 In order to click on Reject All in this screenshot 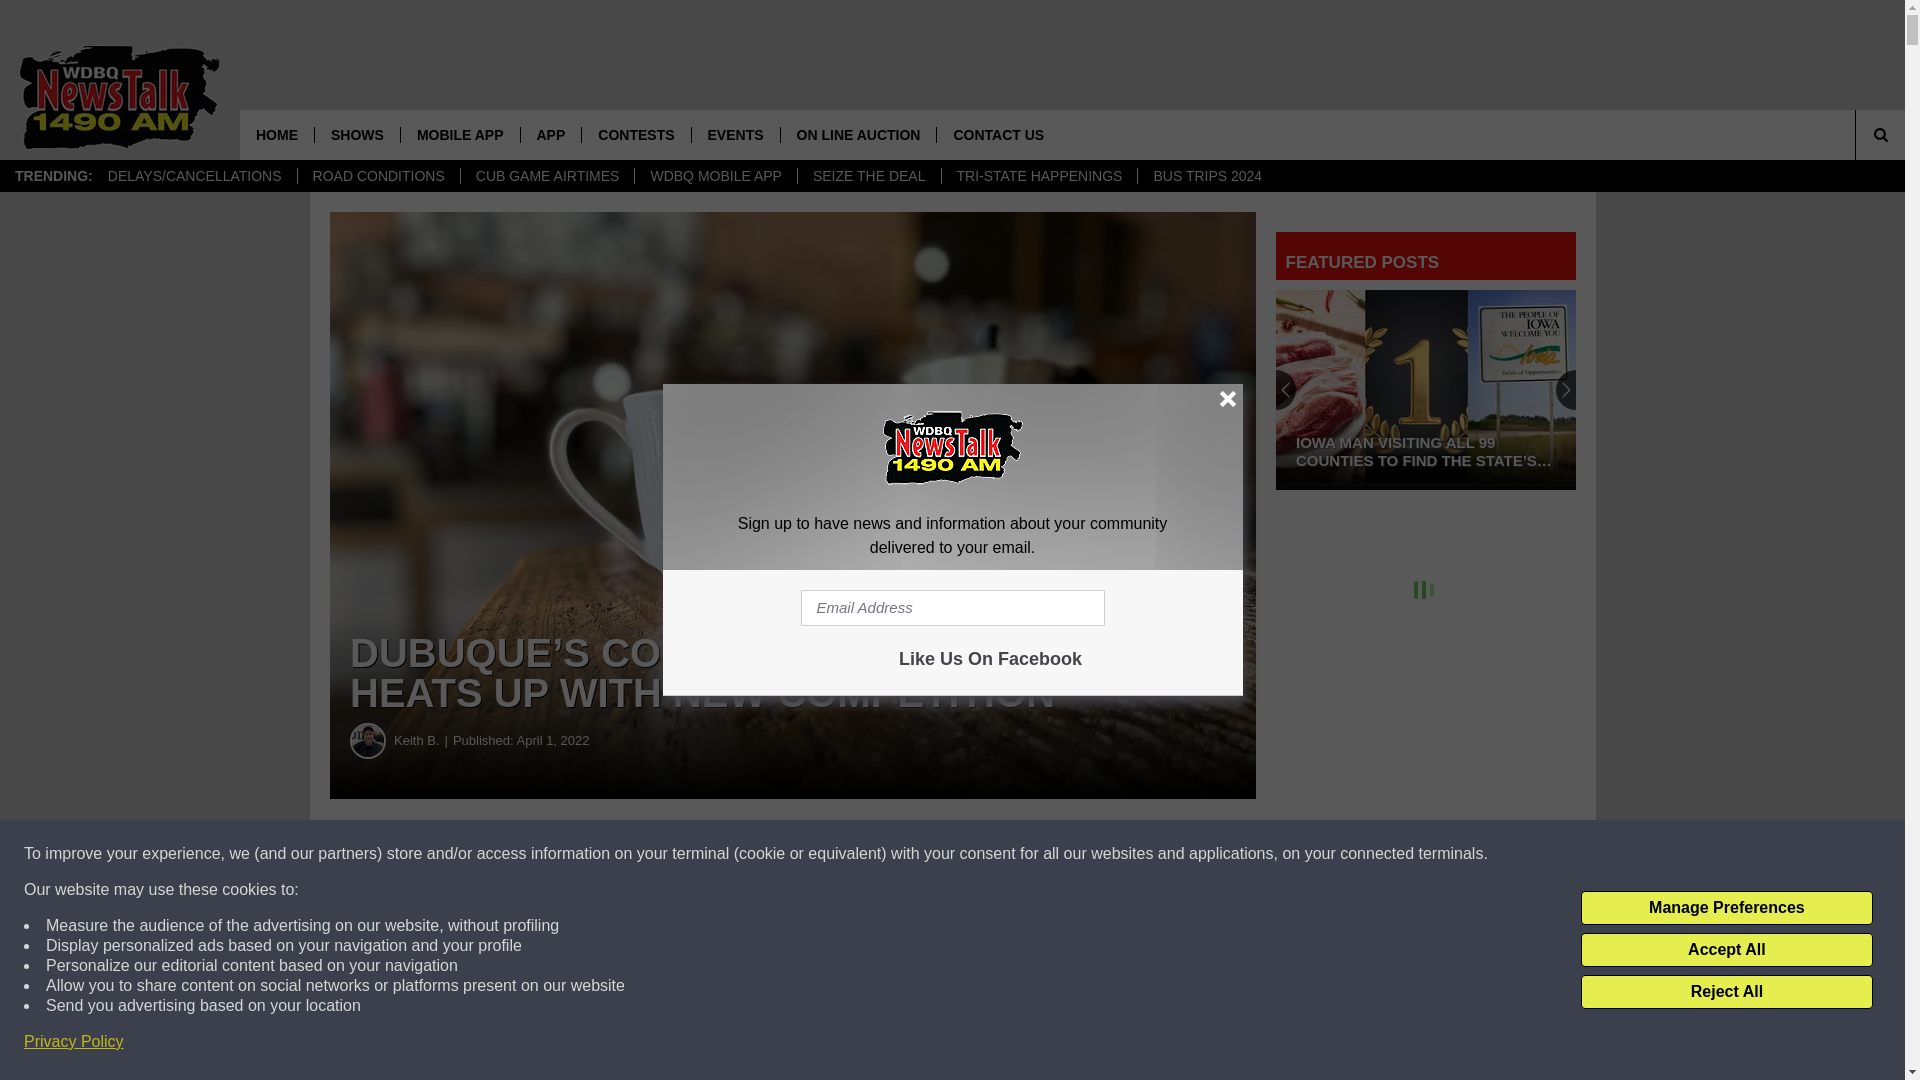, I will do `click(1726, 992)`.